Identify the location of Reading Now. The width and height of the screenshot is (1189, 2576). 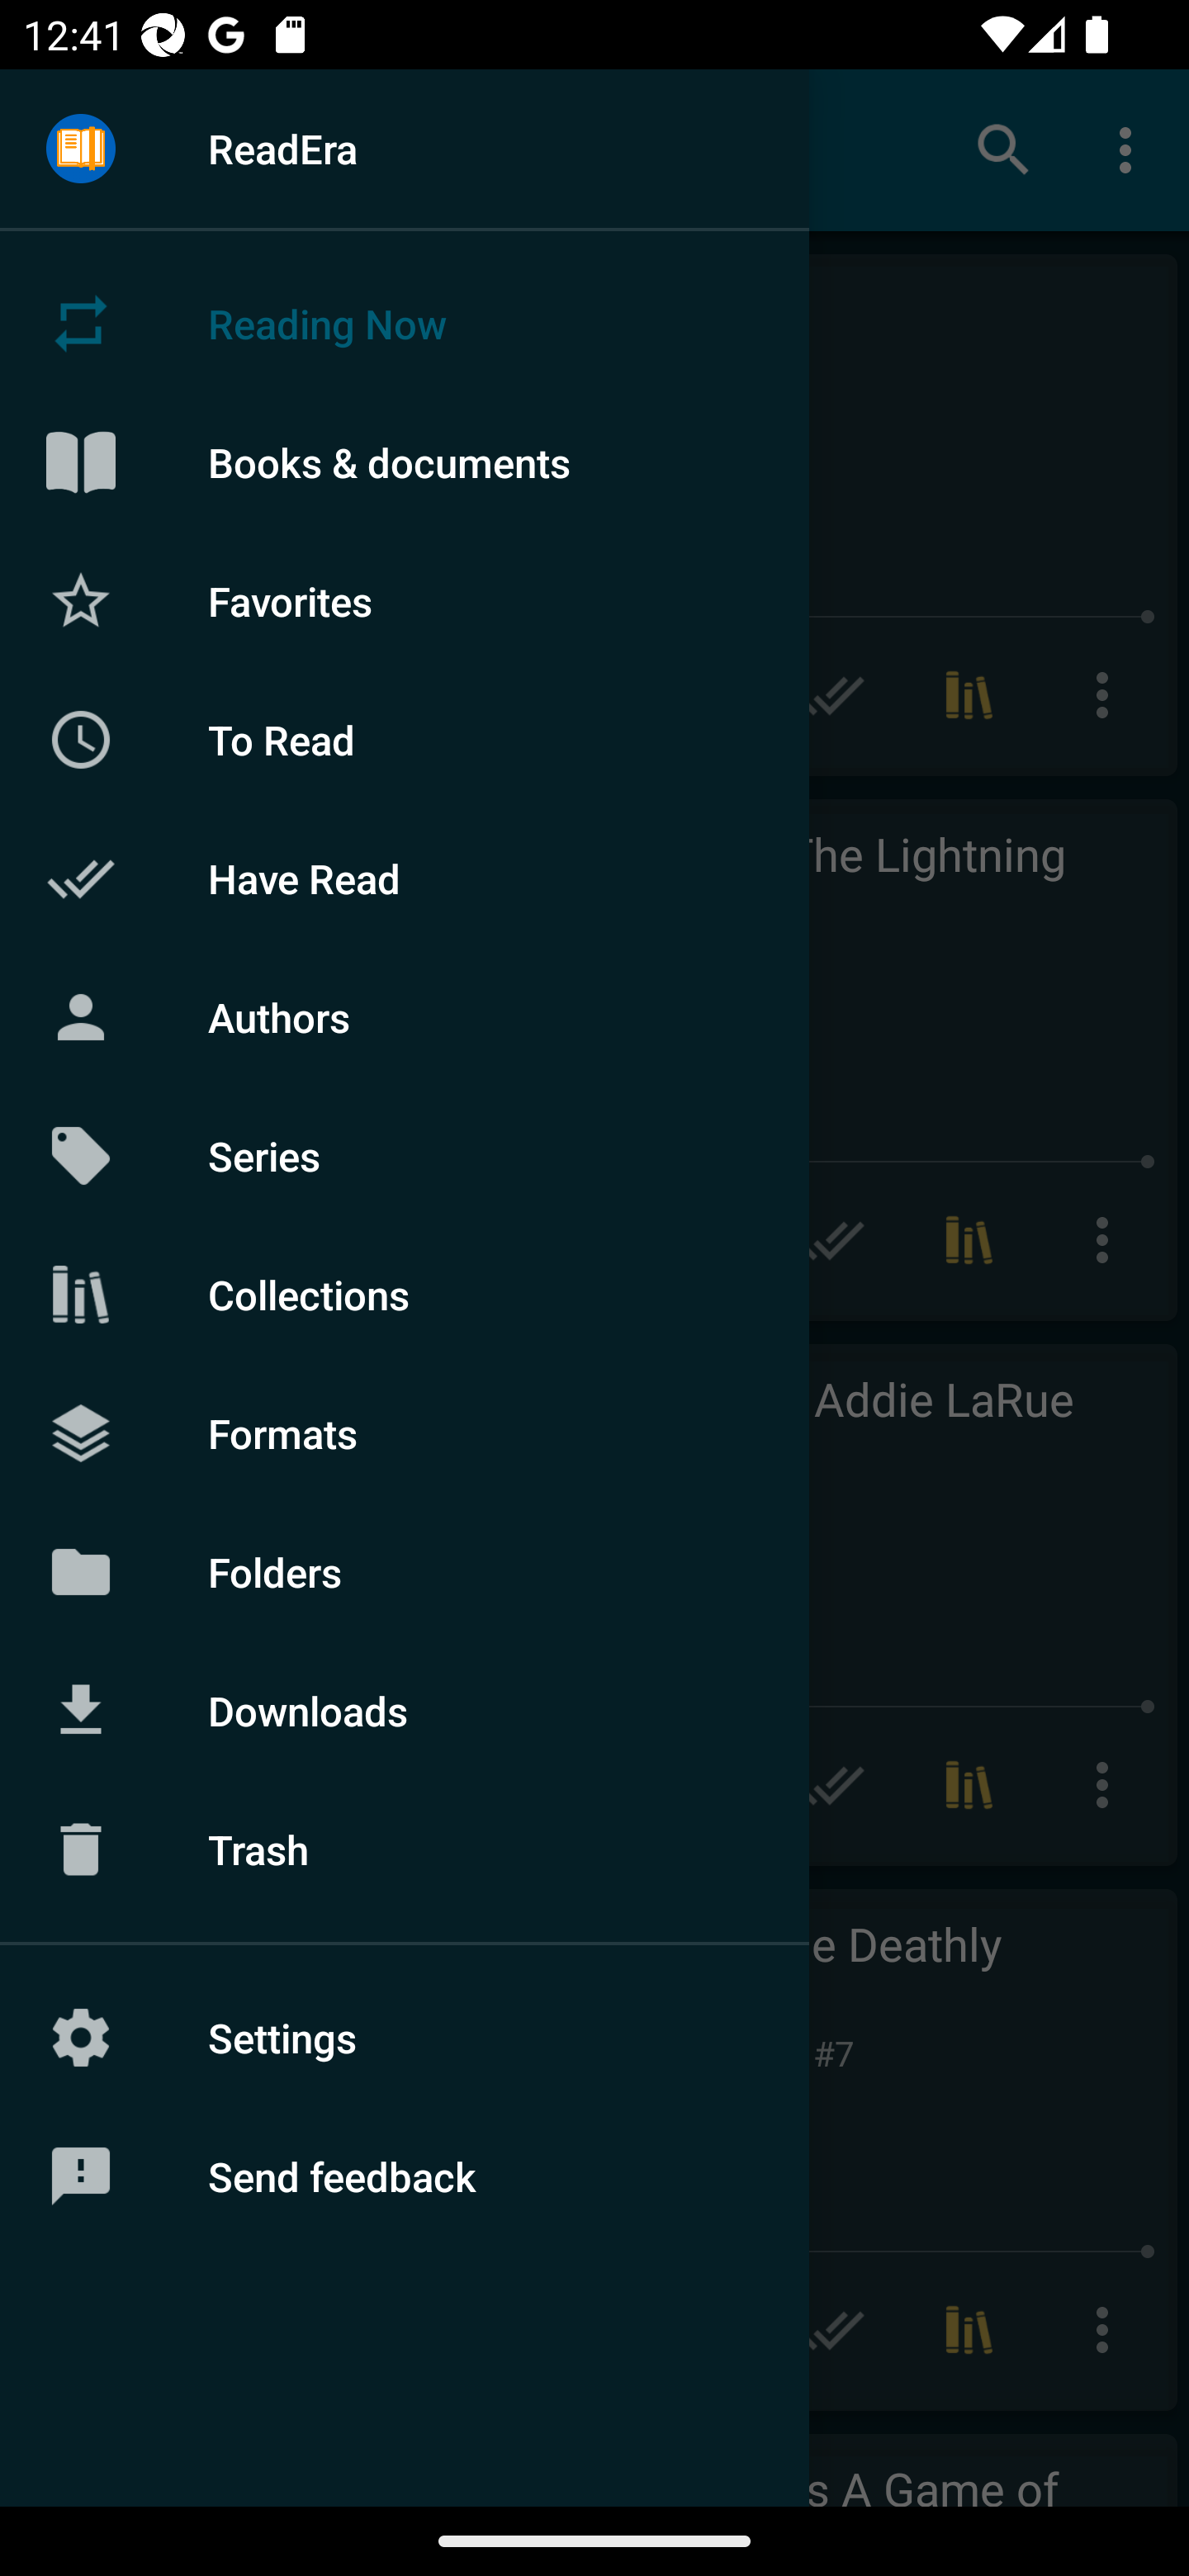
(405, 324).